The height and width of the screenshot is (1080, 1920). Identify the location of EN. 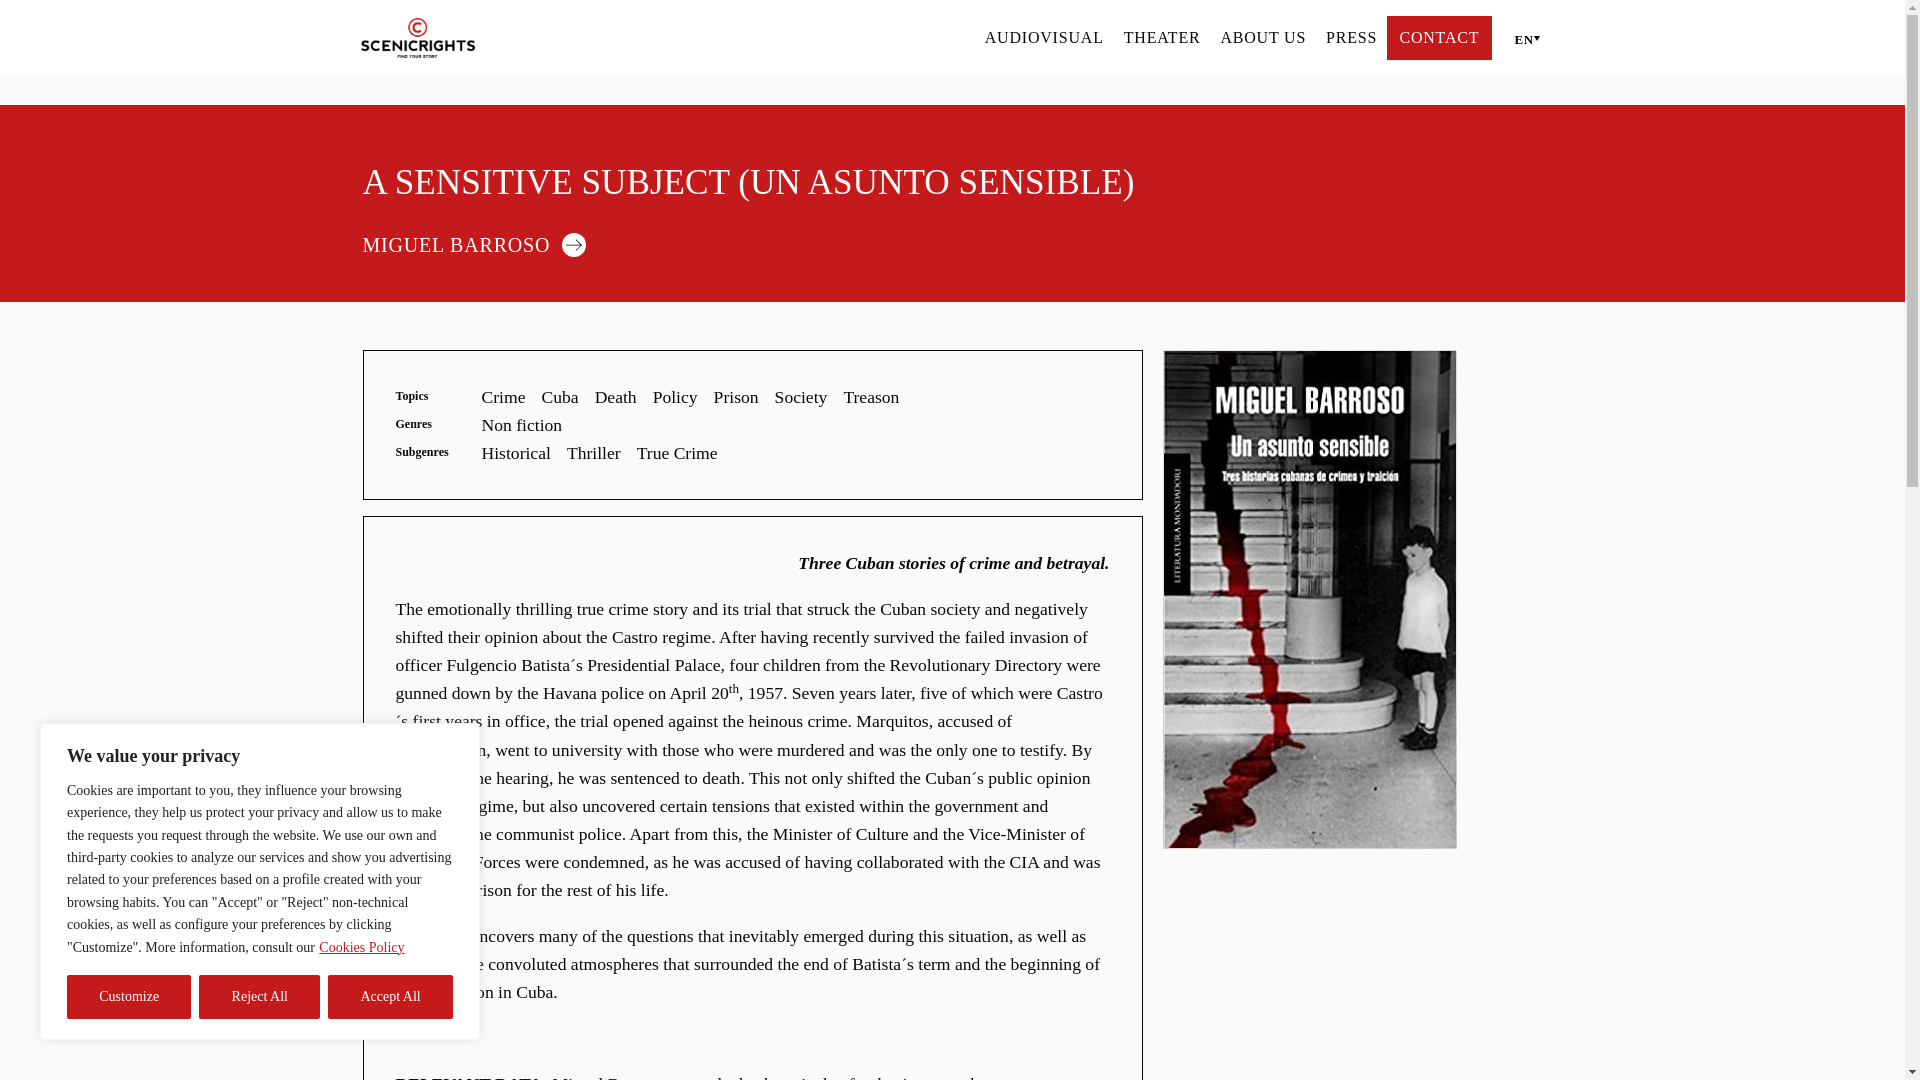
(1522, 38).